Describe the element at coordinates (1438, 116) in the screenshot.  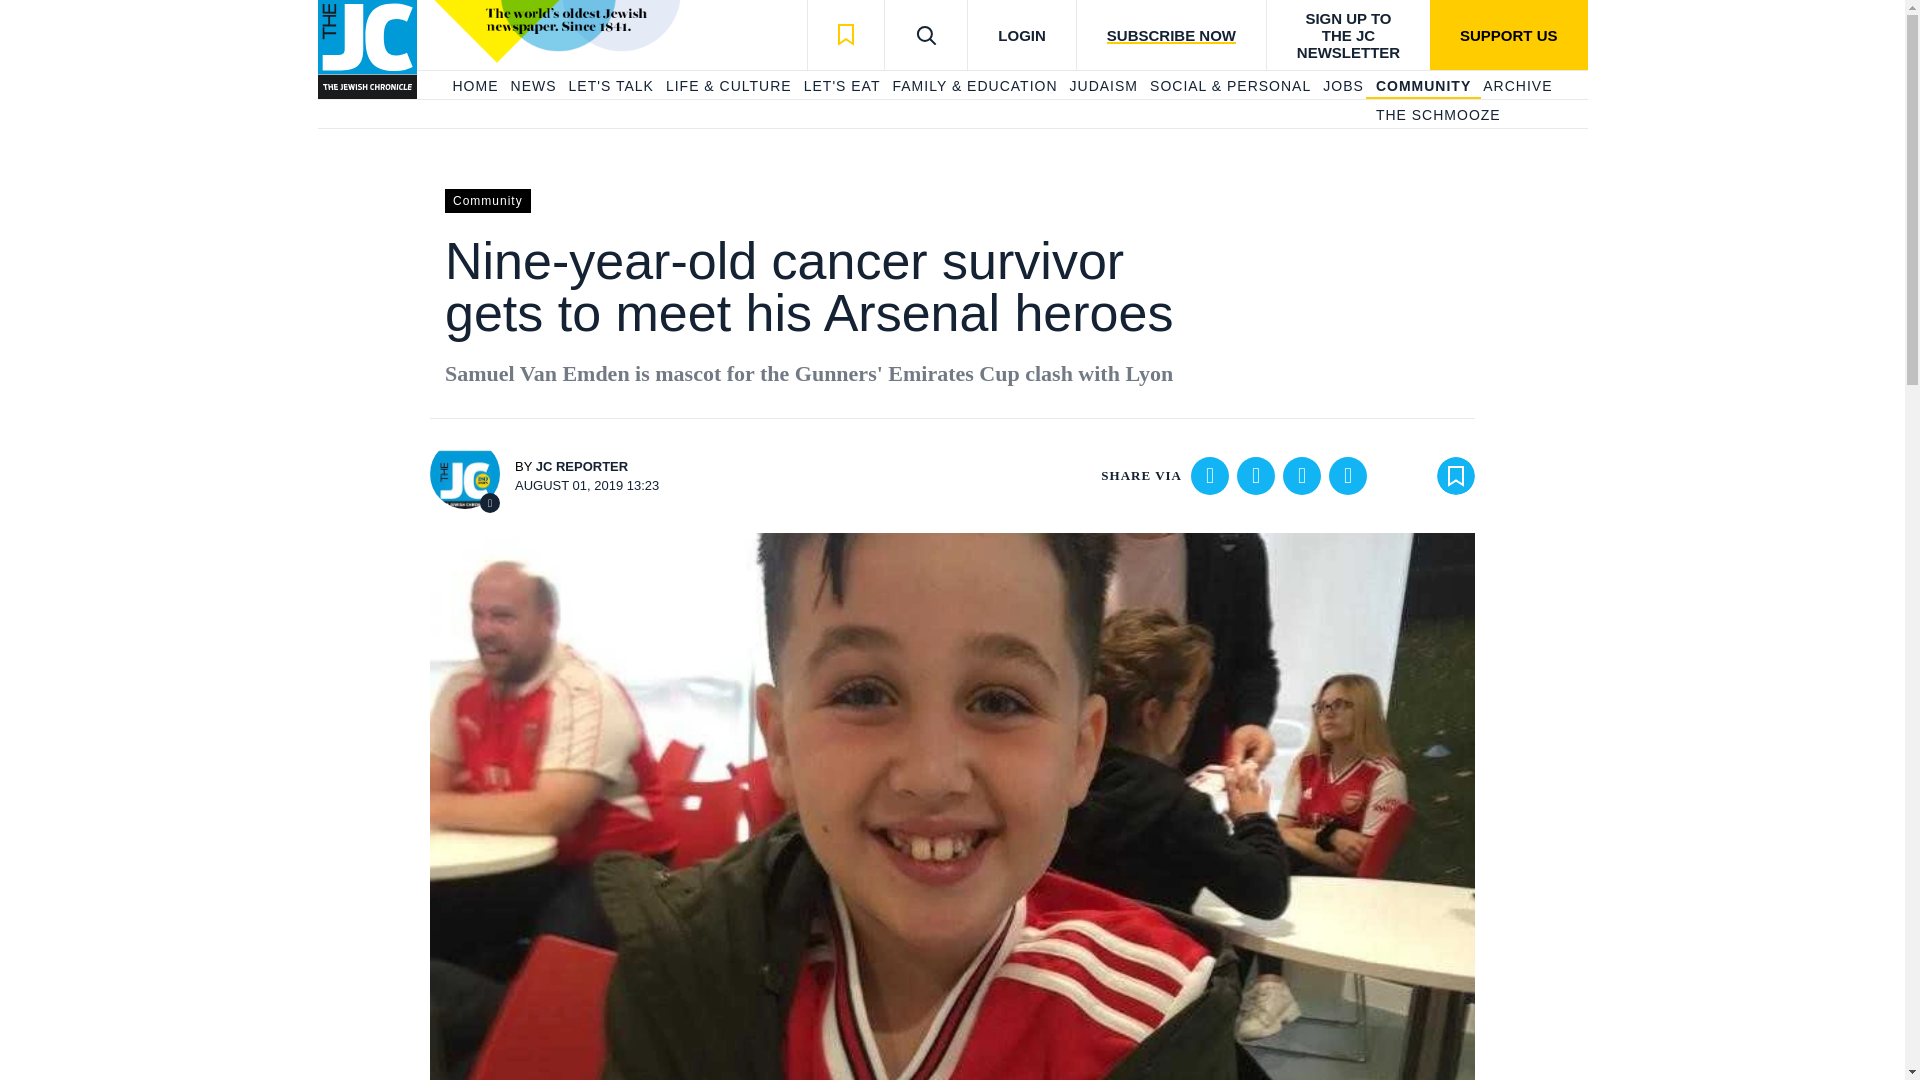
I see `THE SCHMOOZE` at that location.